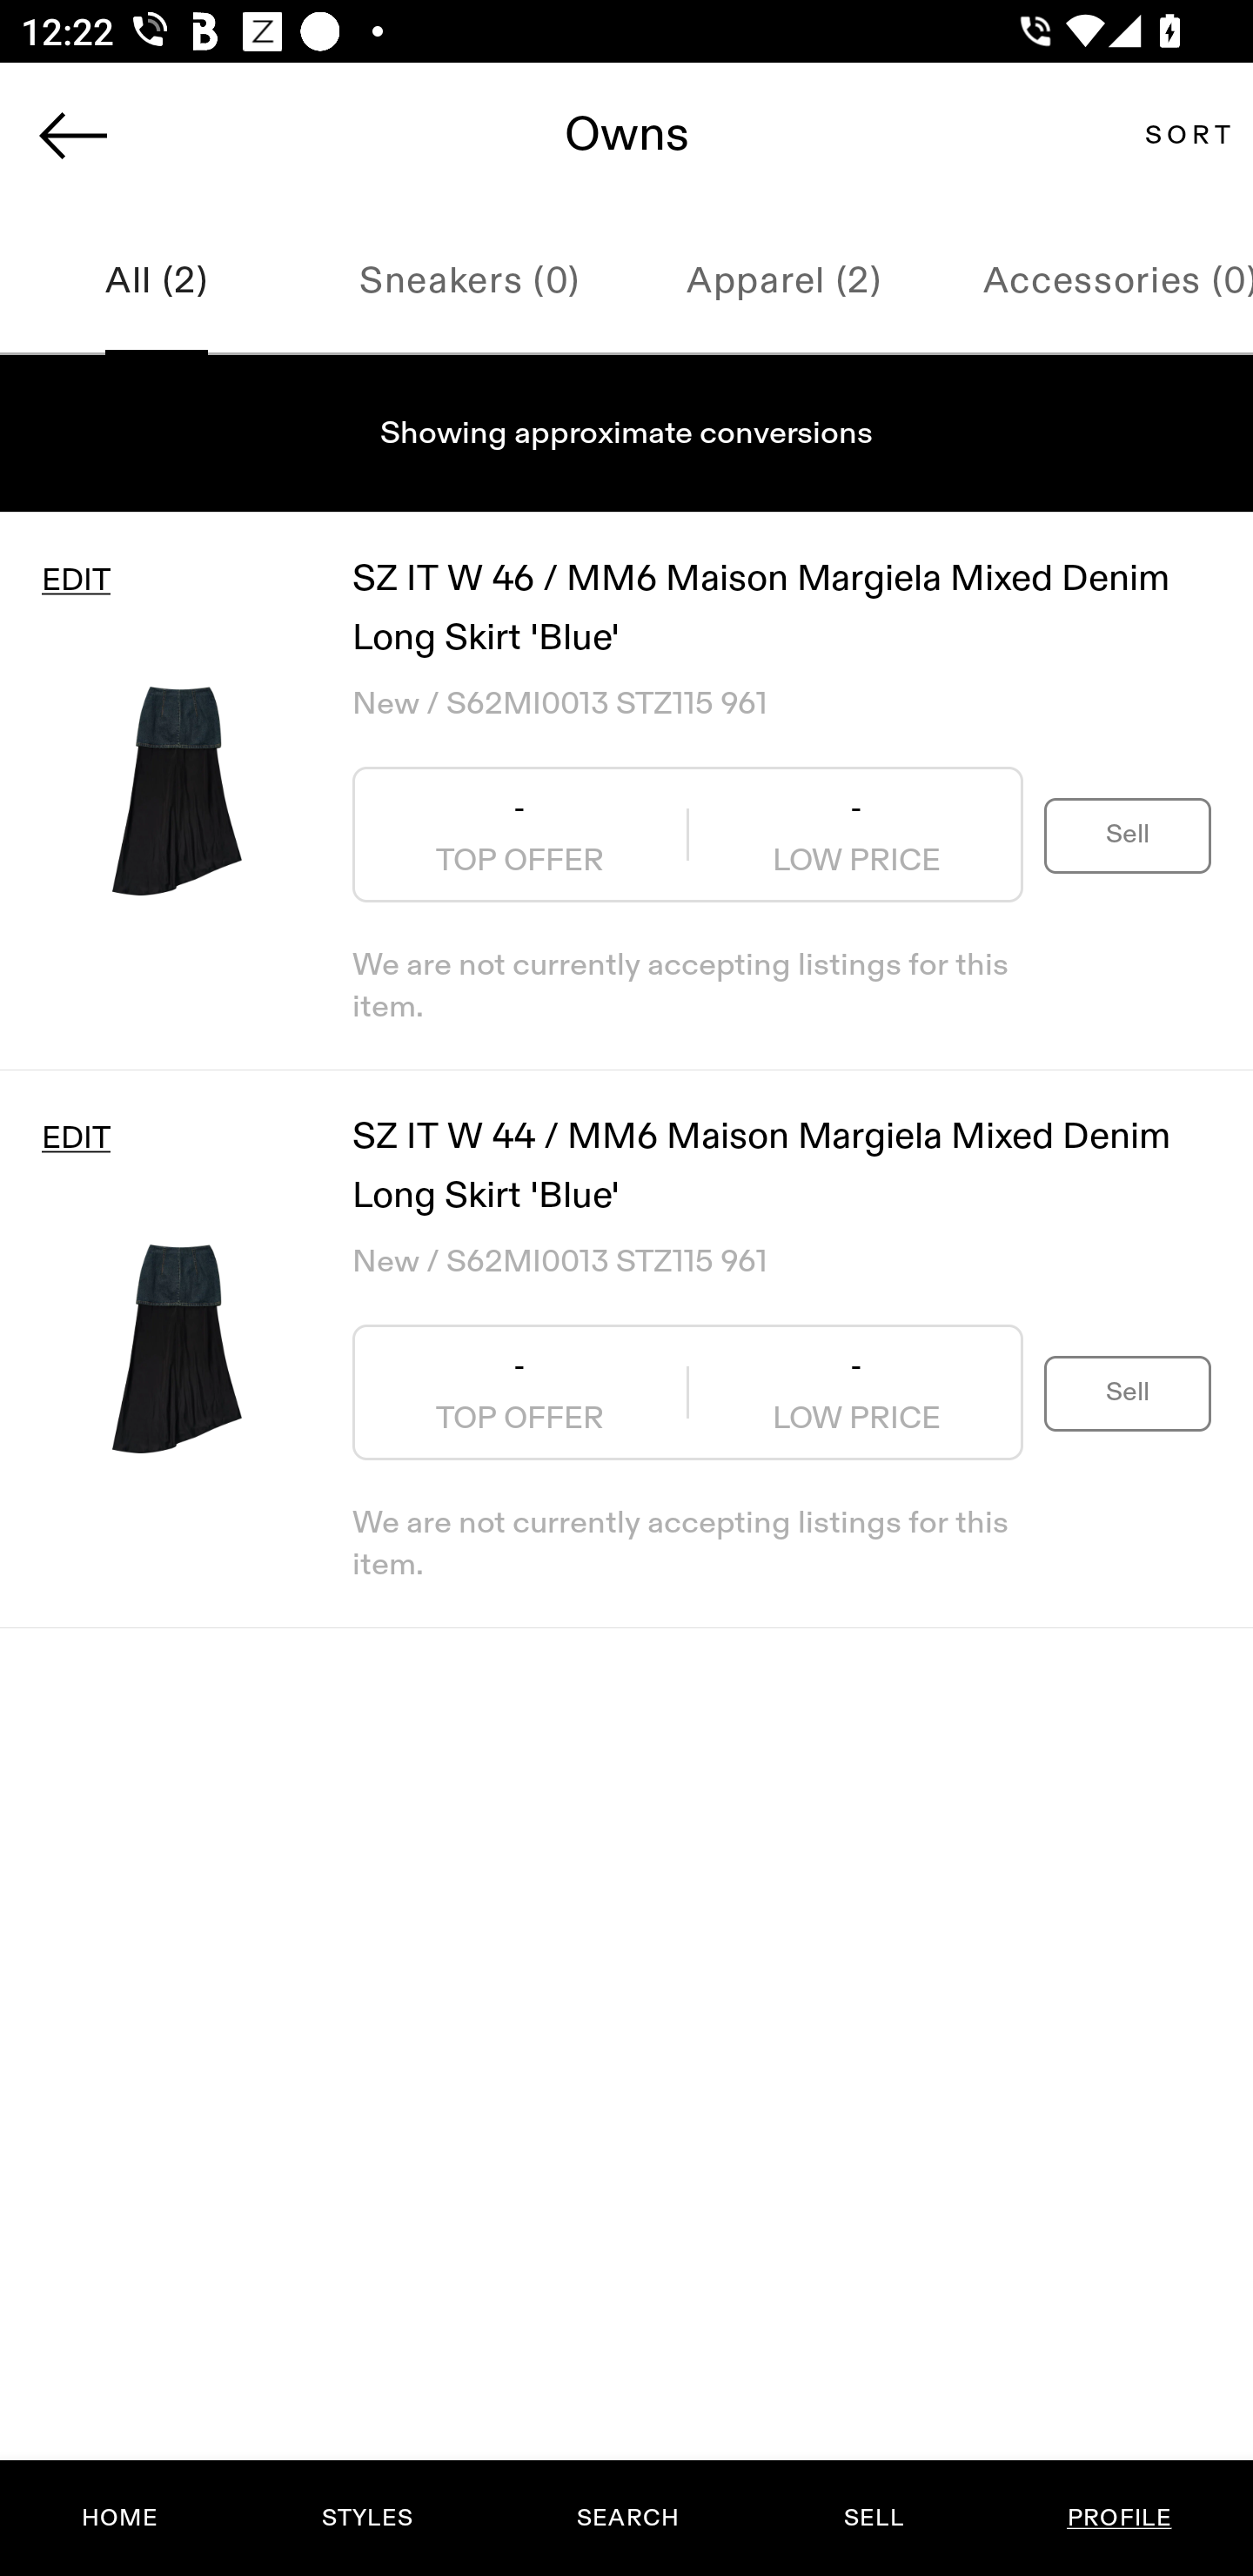 Image resolution: width=1253 pixels, height=2576 pixels. Describe the element at coordinates (627, 2518) in the screenshot. I see `SEARCH` at that location.